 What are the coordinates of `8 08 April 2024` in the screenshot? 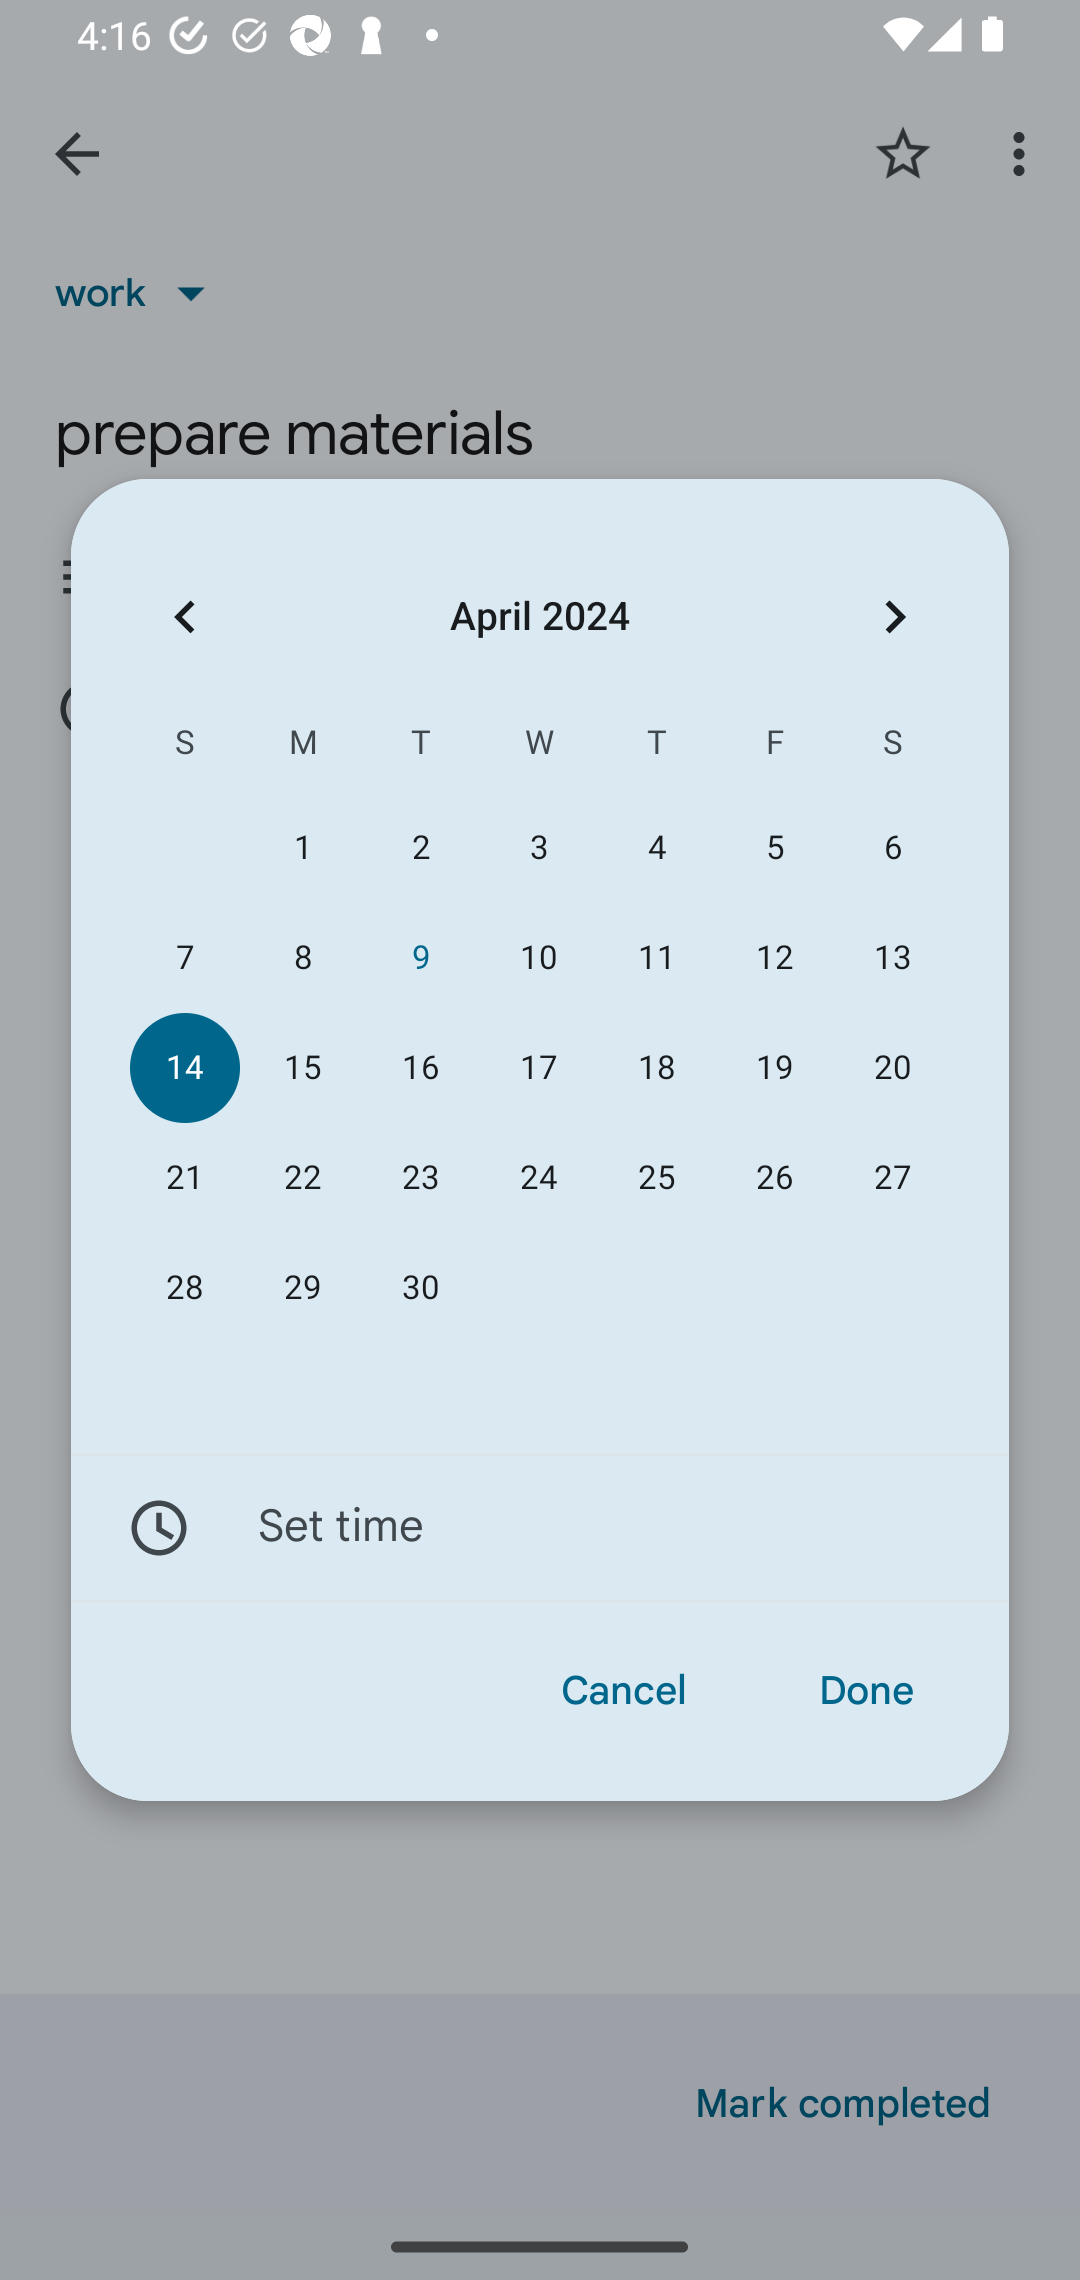 It's located at (302, 957).